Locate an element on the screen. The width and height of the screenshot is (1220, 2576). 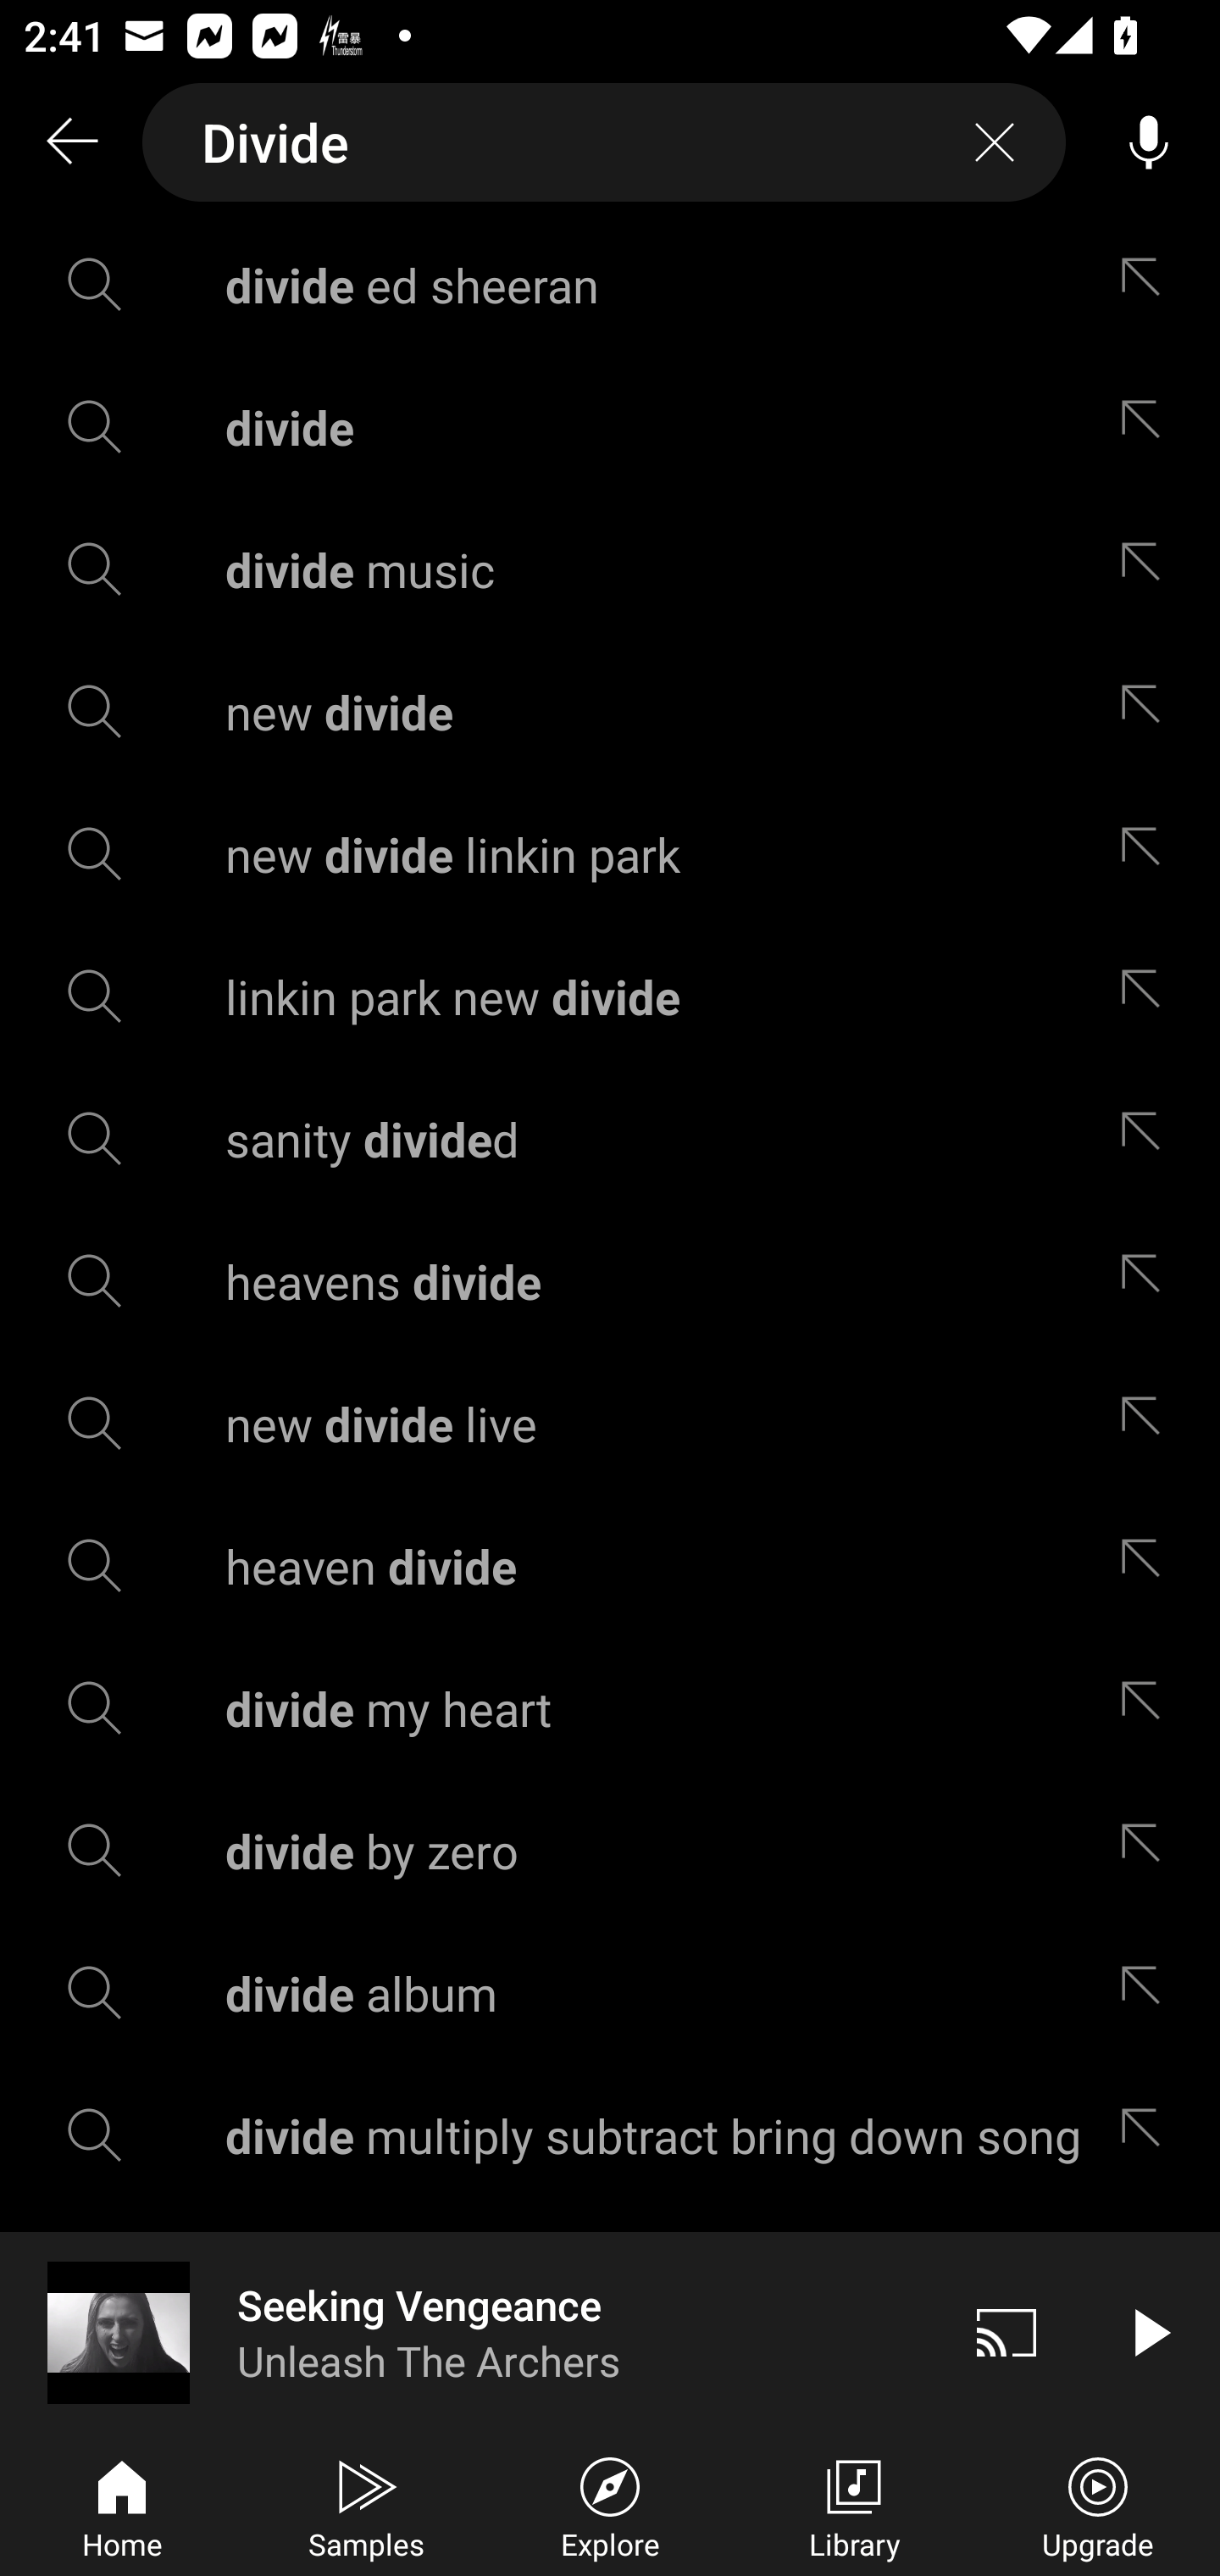
Samples is located at coordinates (366, 2505).